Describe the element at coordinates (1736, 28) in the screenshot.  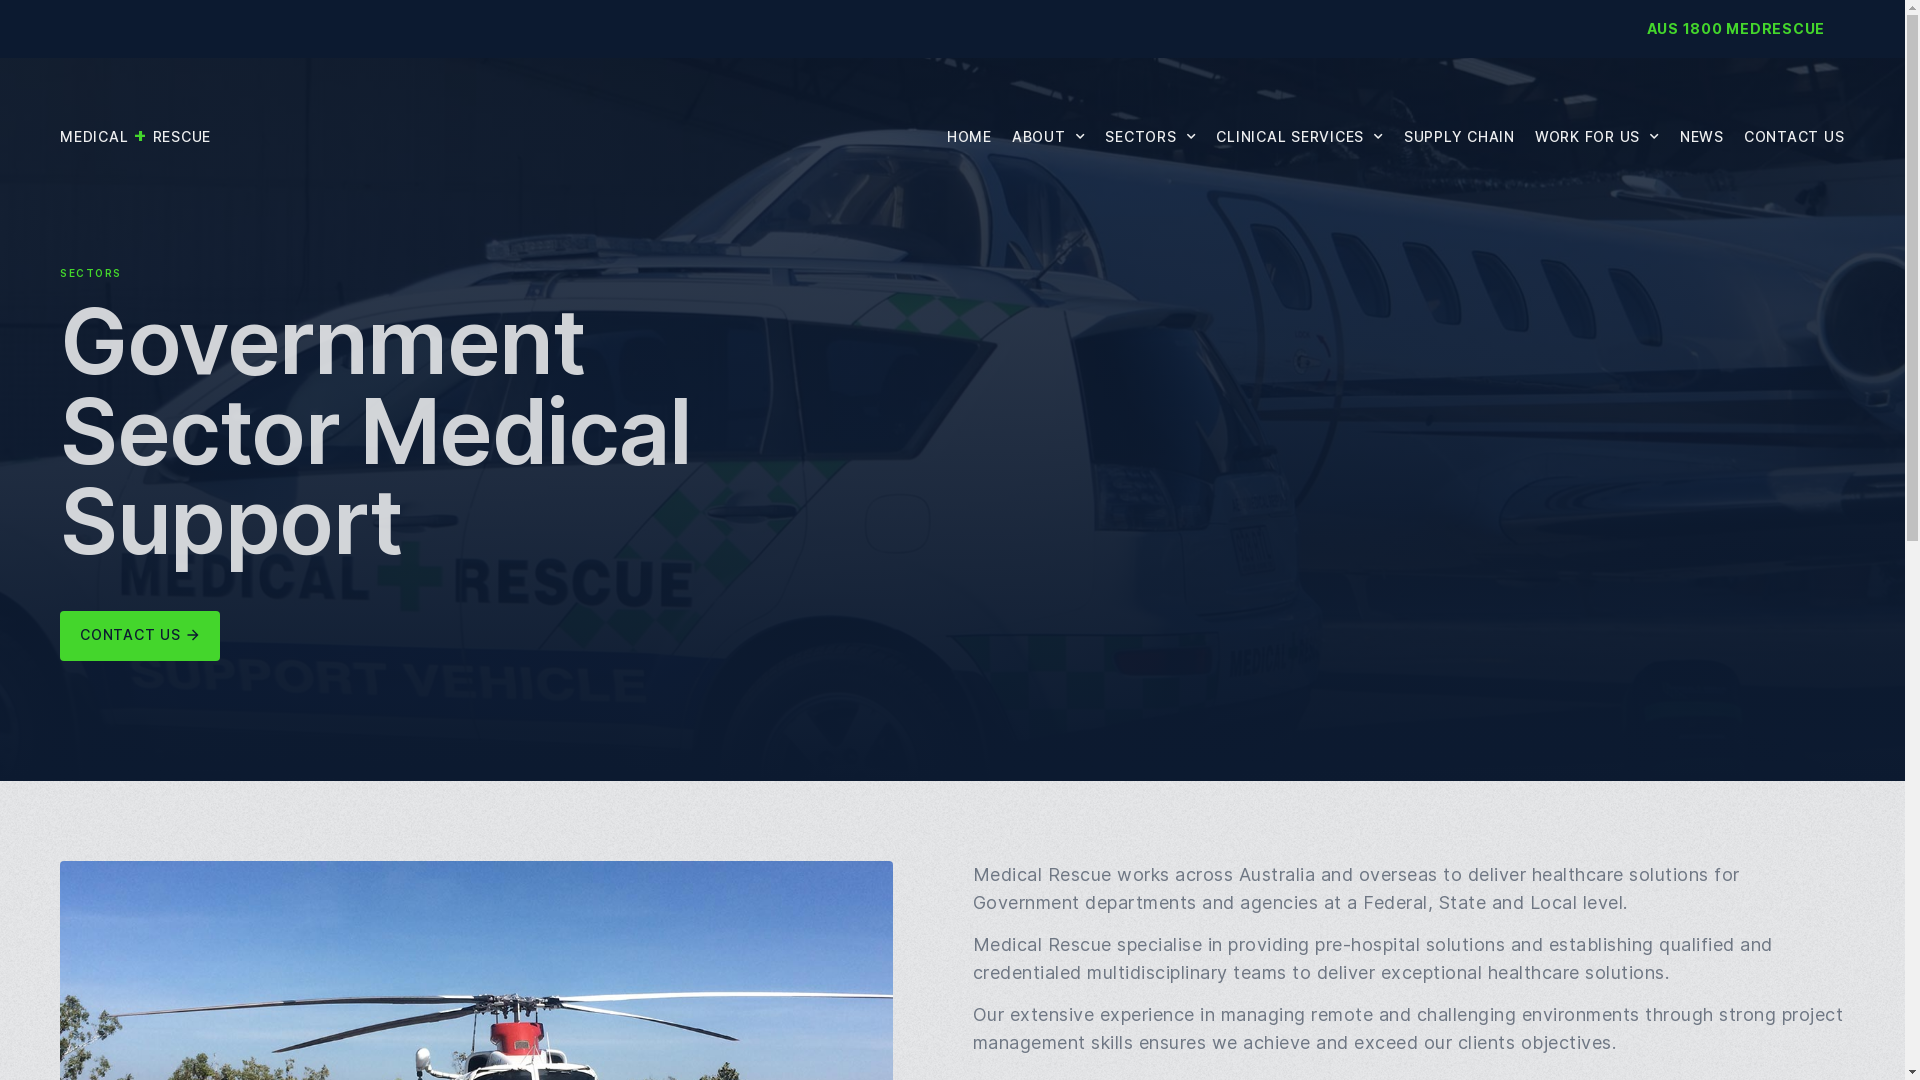
I see `AUS 1800 MEDRESCUE` at that location.